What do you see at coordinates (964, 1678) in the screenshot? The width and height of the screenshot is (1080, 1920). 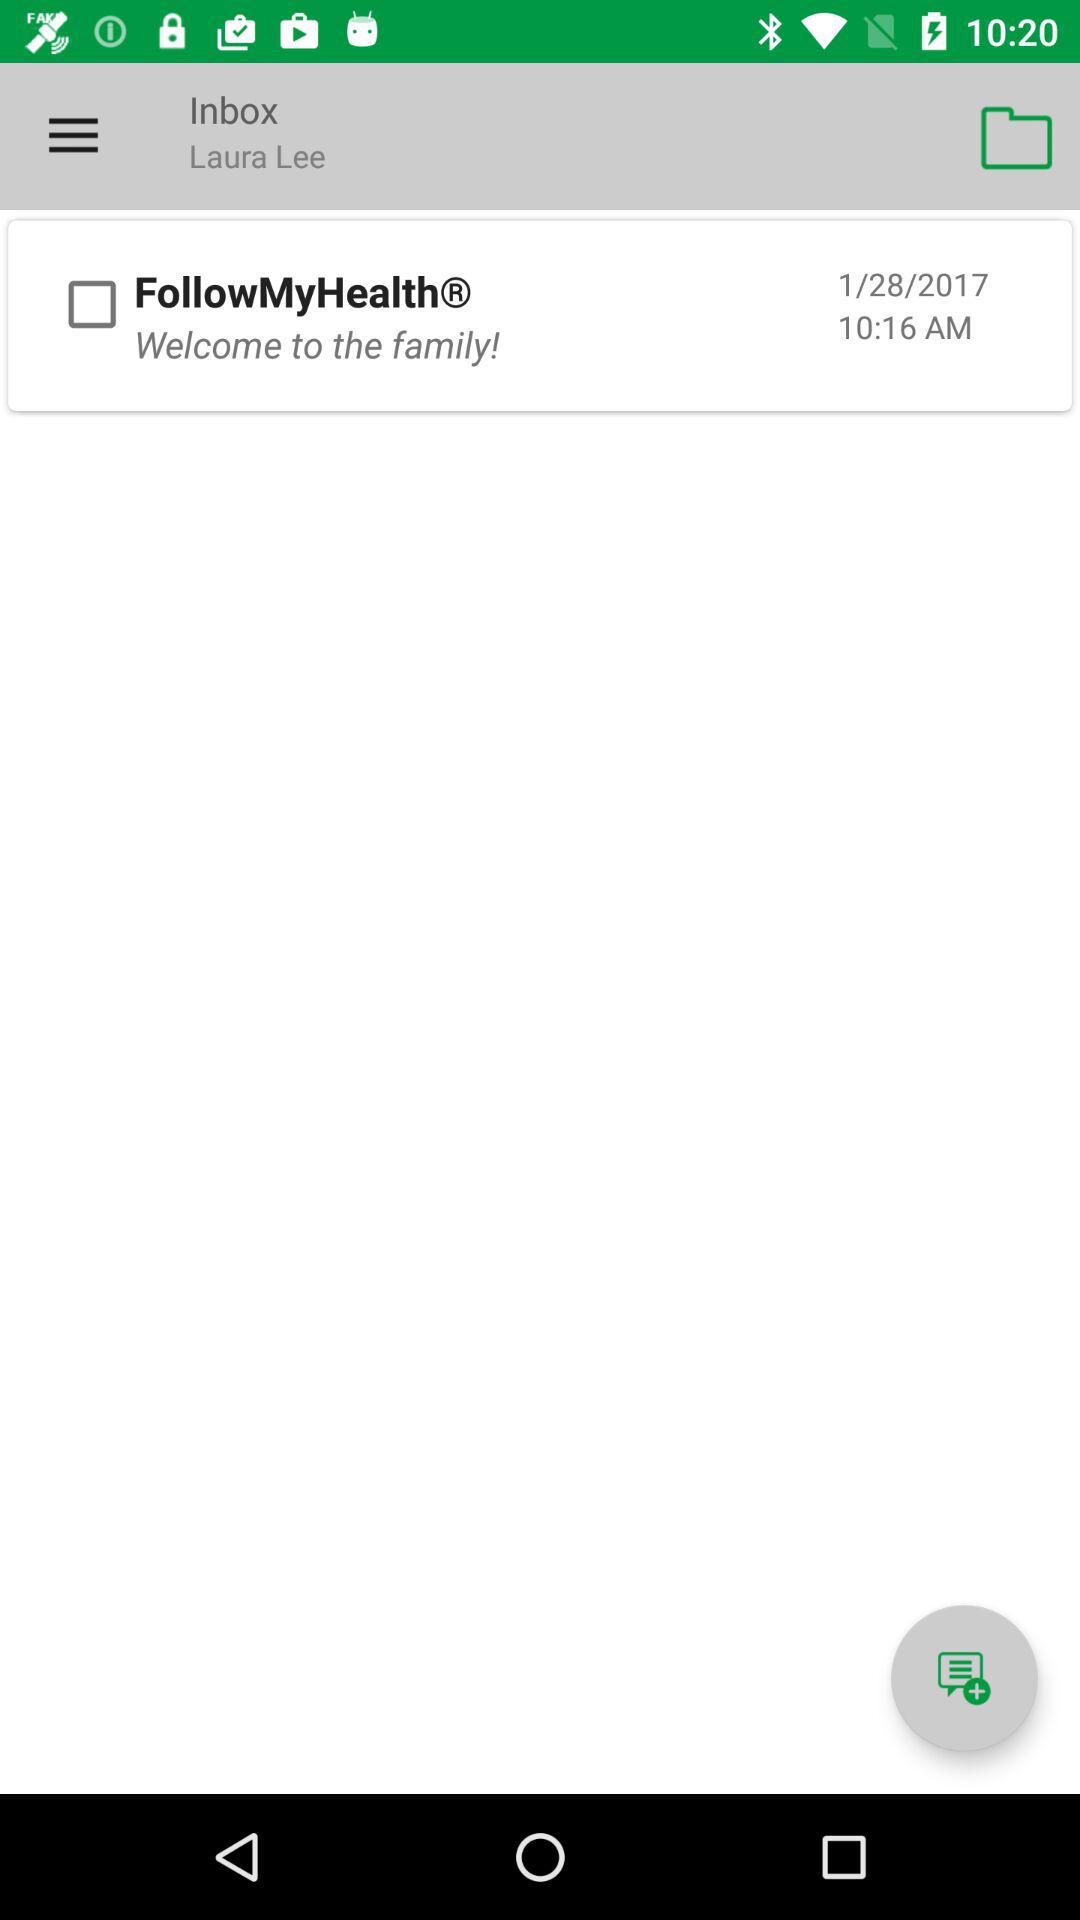 I see `add new message` at bounding box center [964, 1678].